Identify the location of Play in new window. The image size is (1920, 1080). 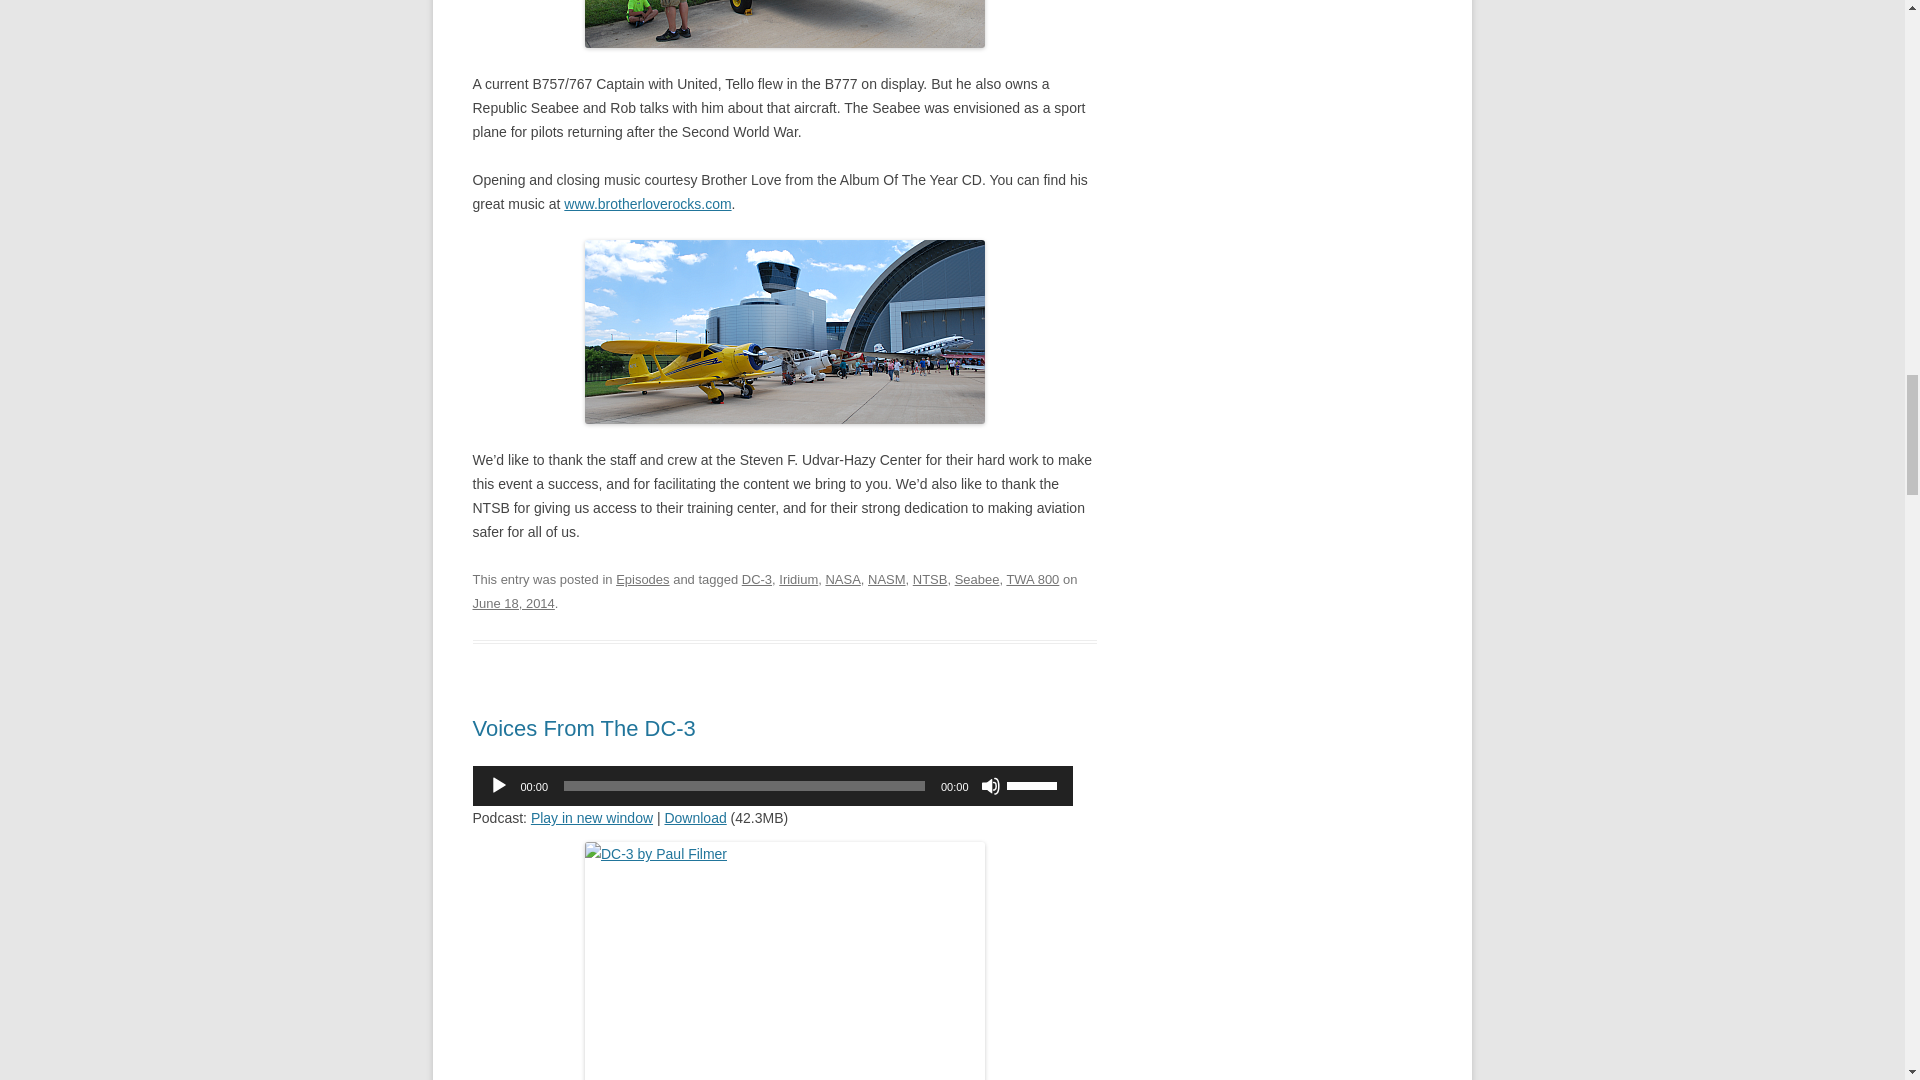
(592, 818).